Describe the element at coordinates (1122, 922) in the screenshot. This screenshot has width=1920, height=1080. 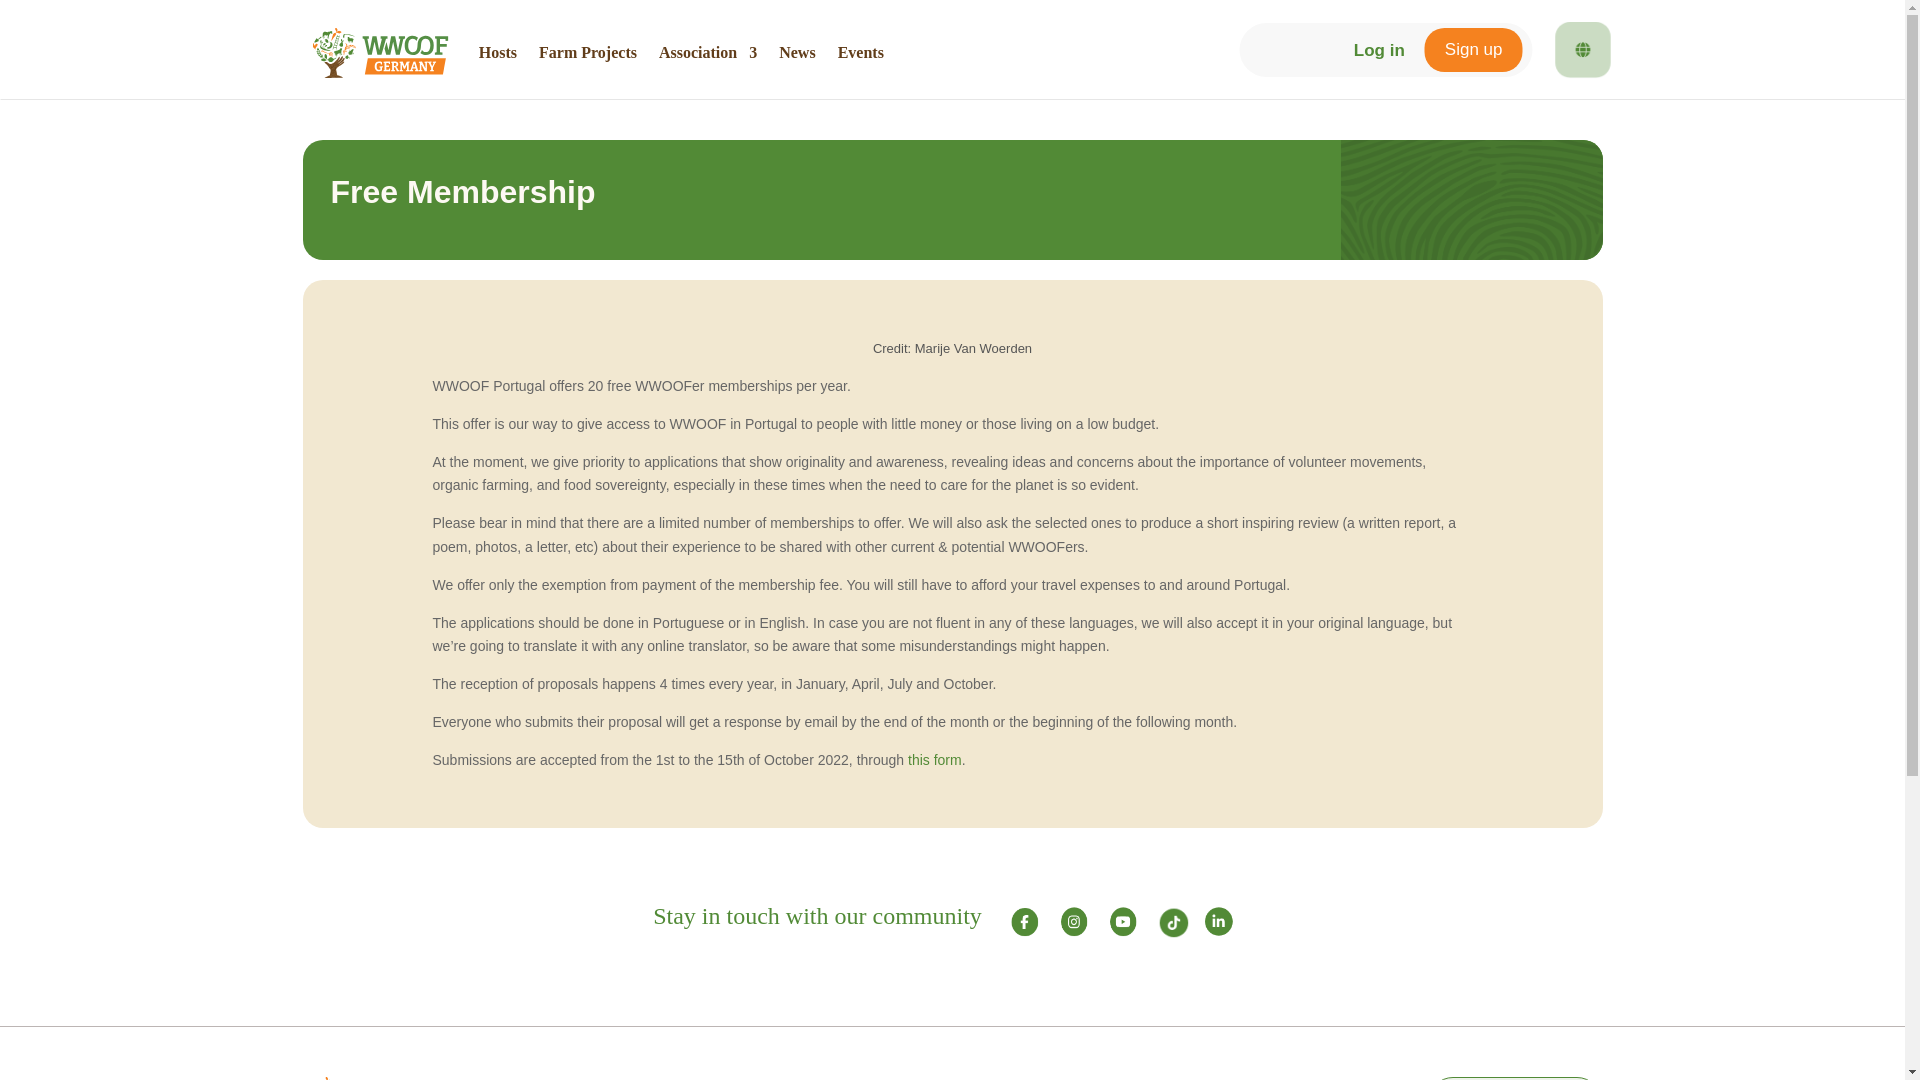
I see `youtube` at that location.